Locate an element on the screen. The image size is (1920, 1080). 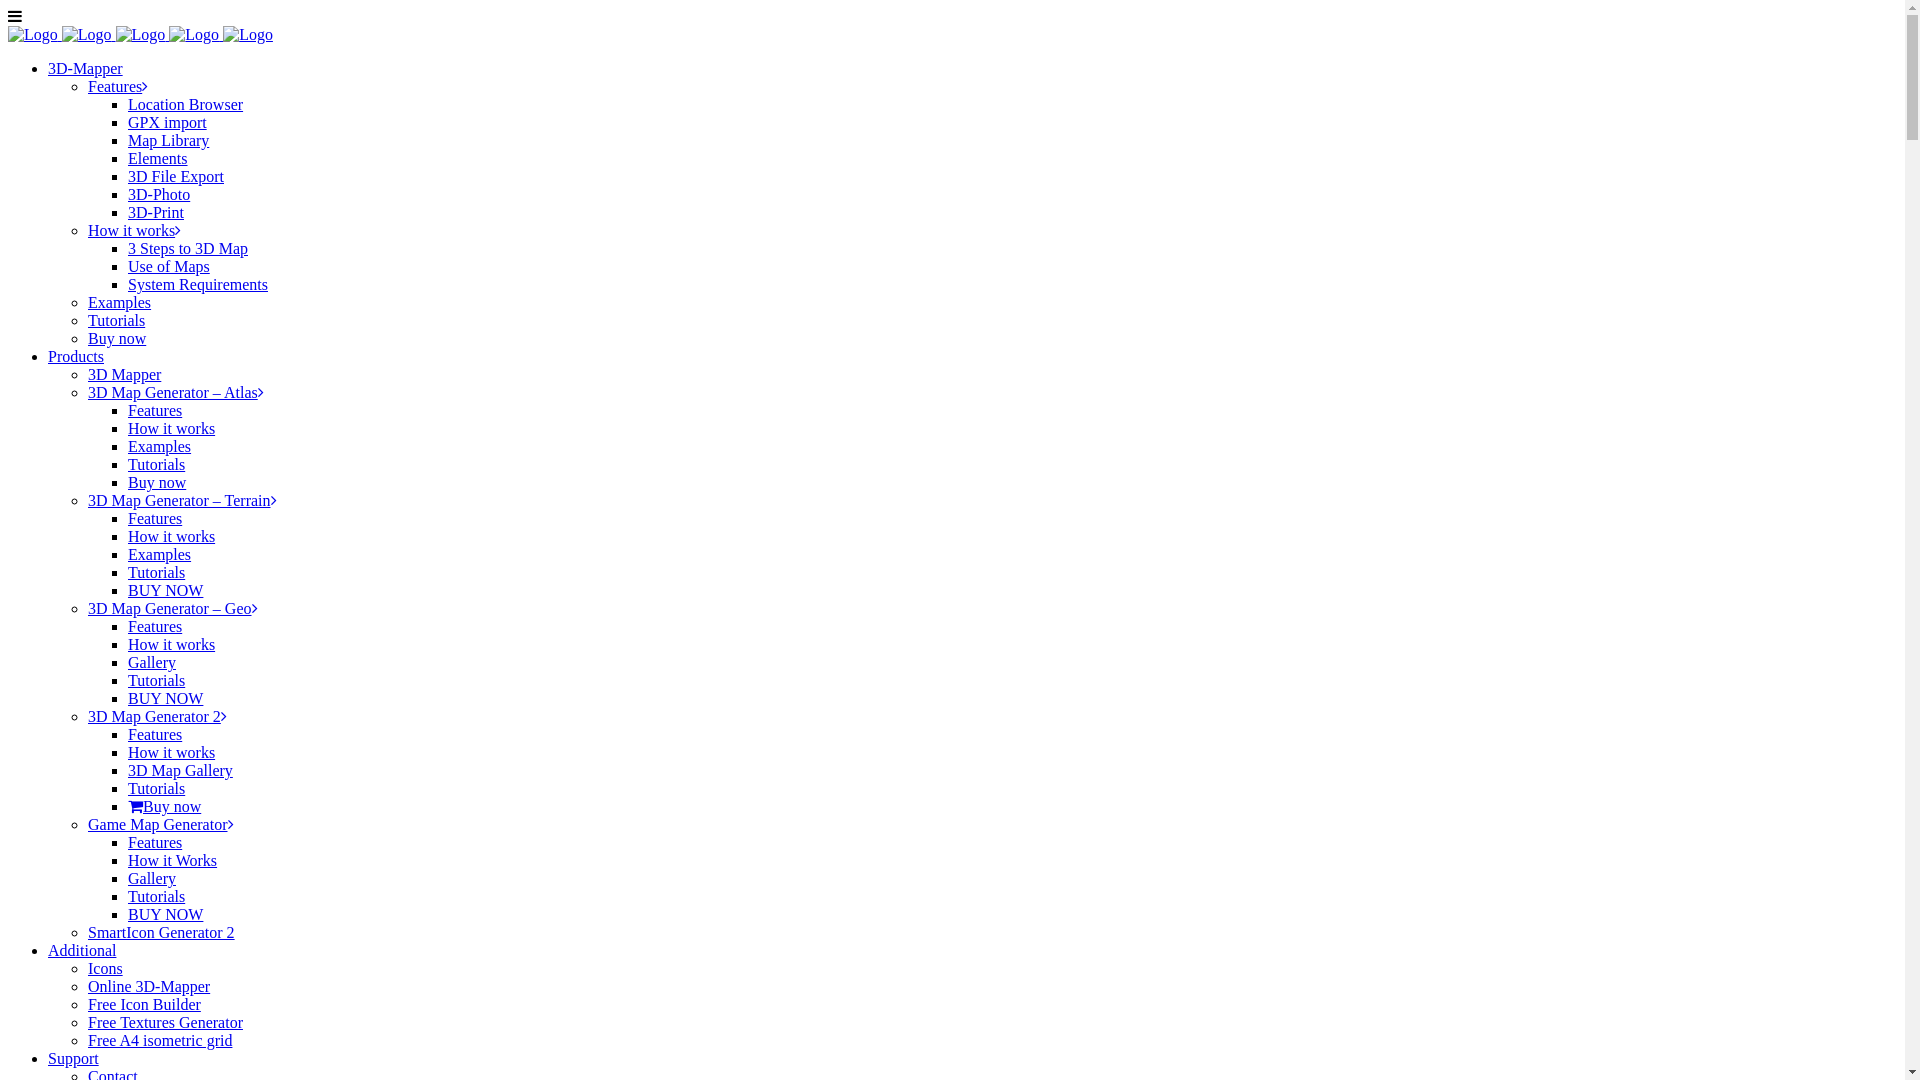
Features is located at coordinates (155, 626).